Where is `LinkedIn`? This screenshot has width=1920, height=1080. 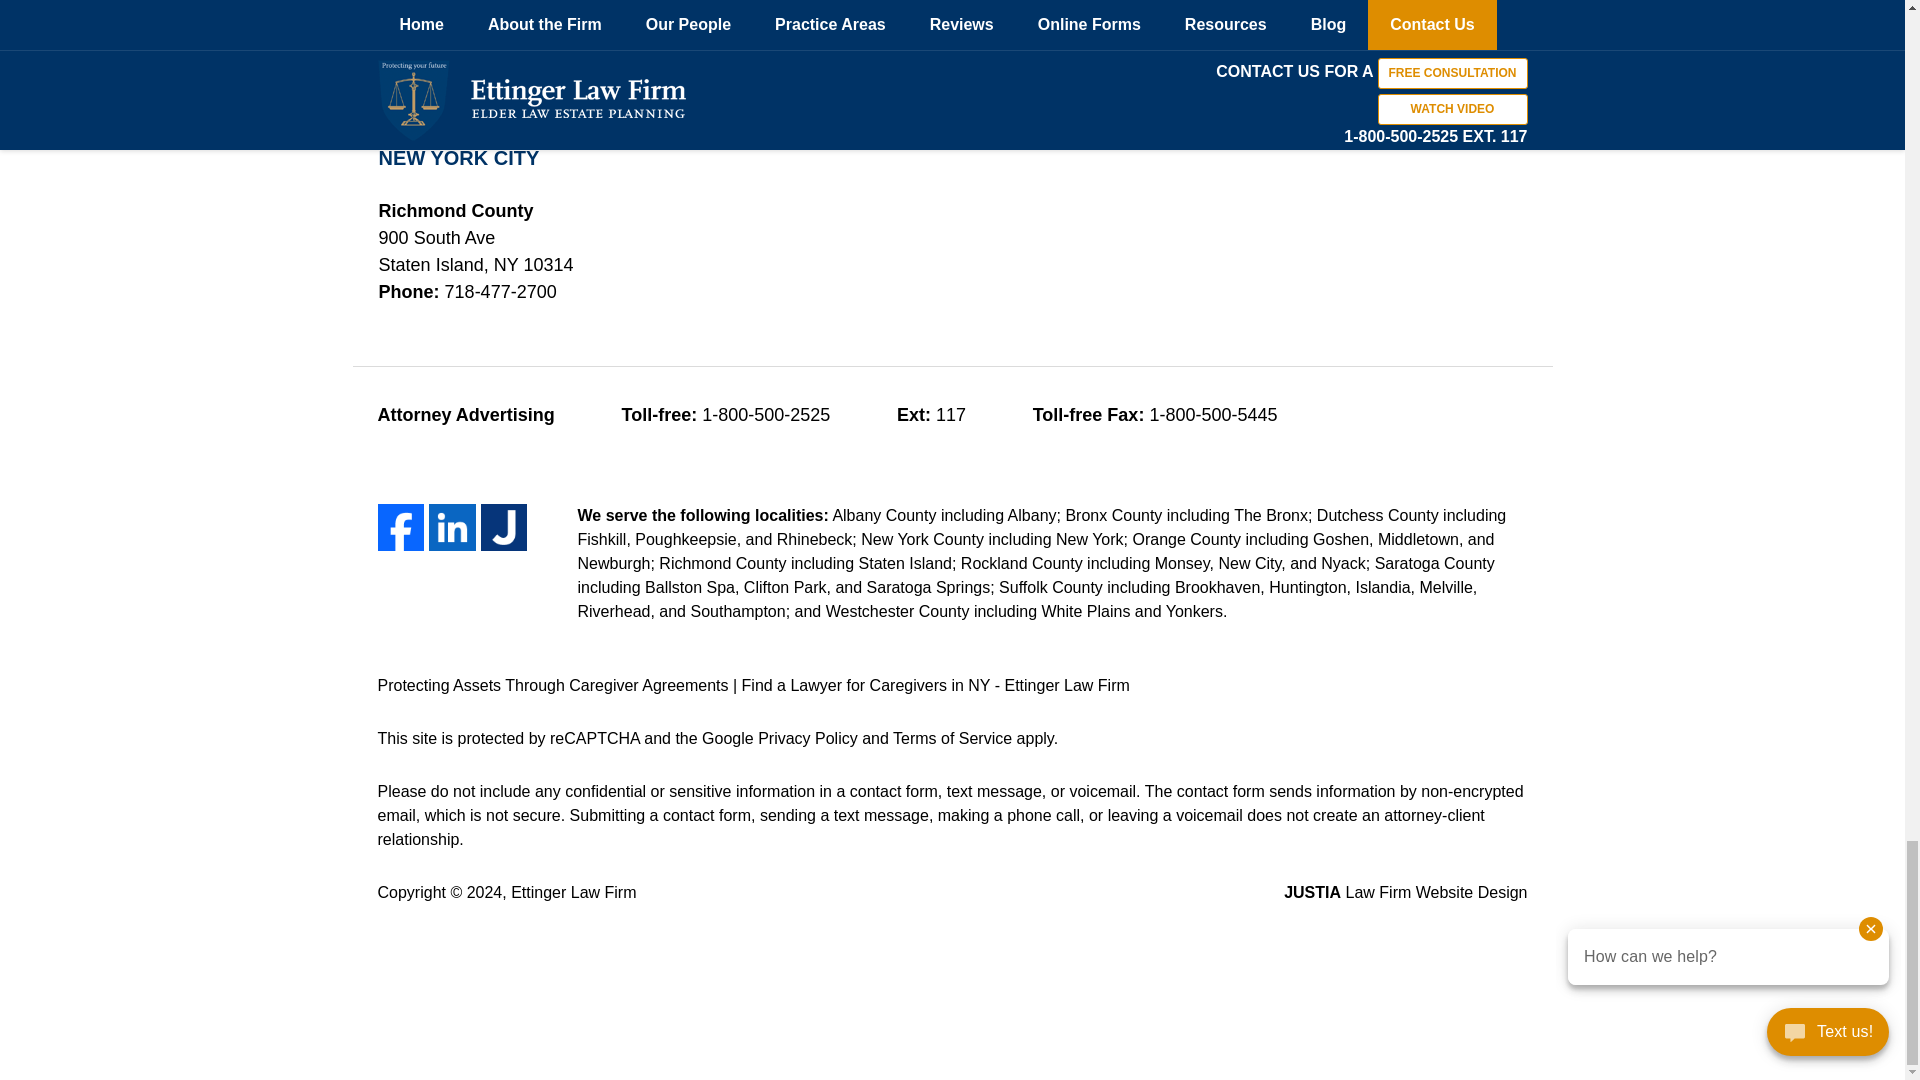
LinkedIn is located at coordinates (452, 527).